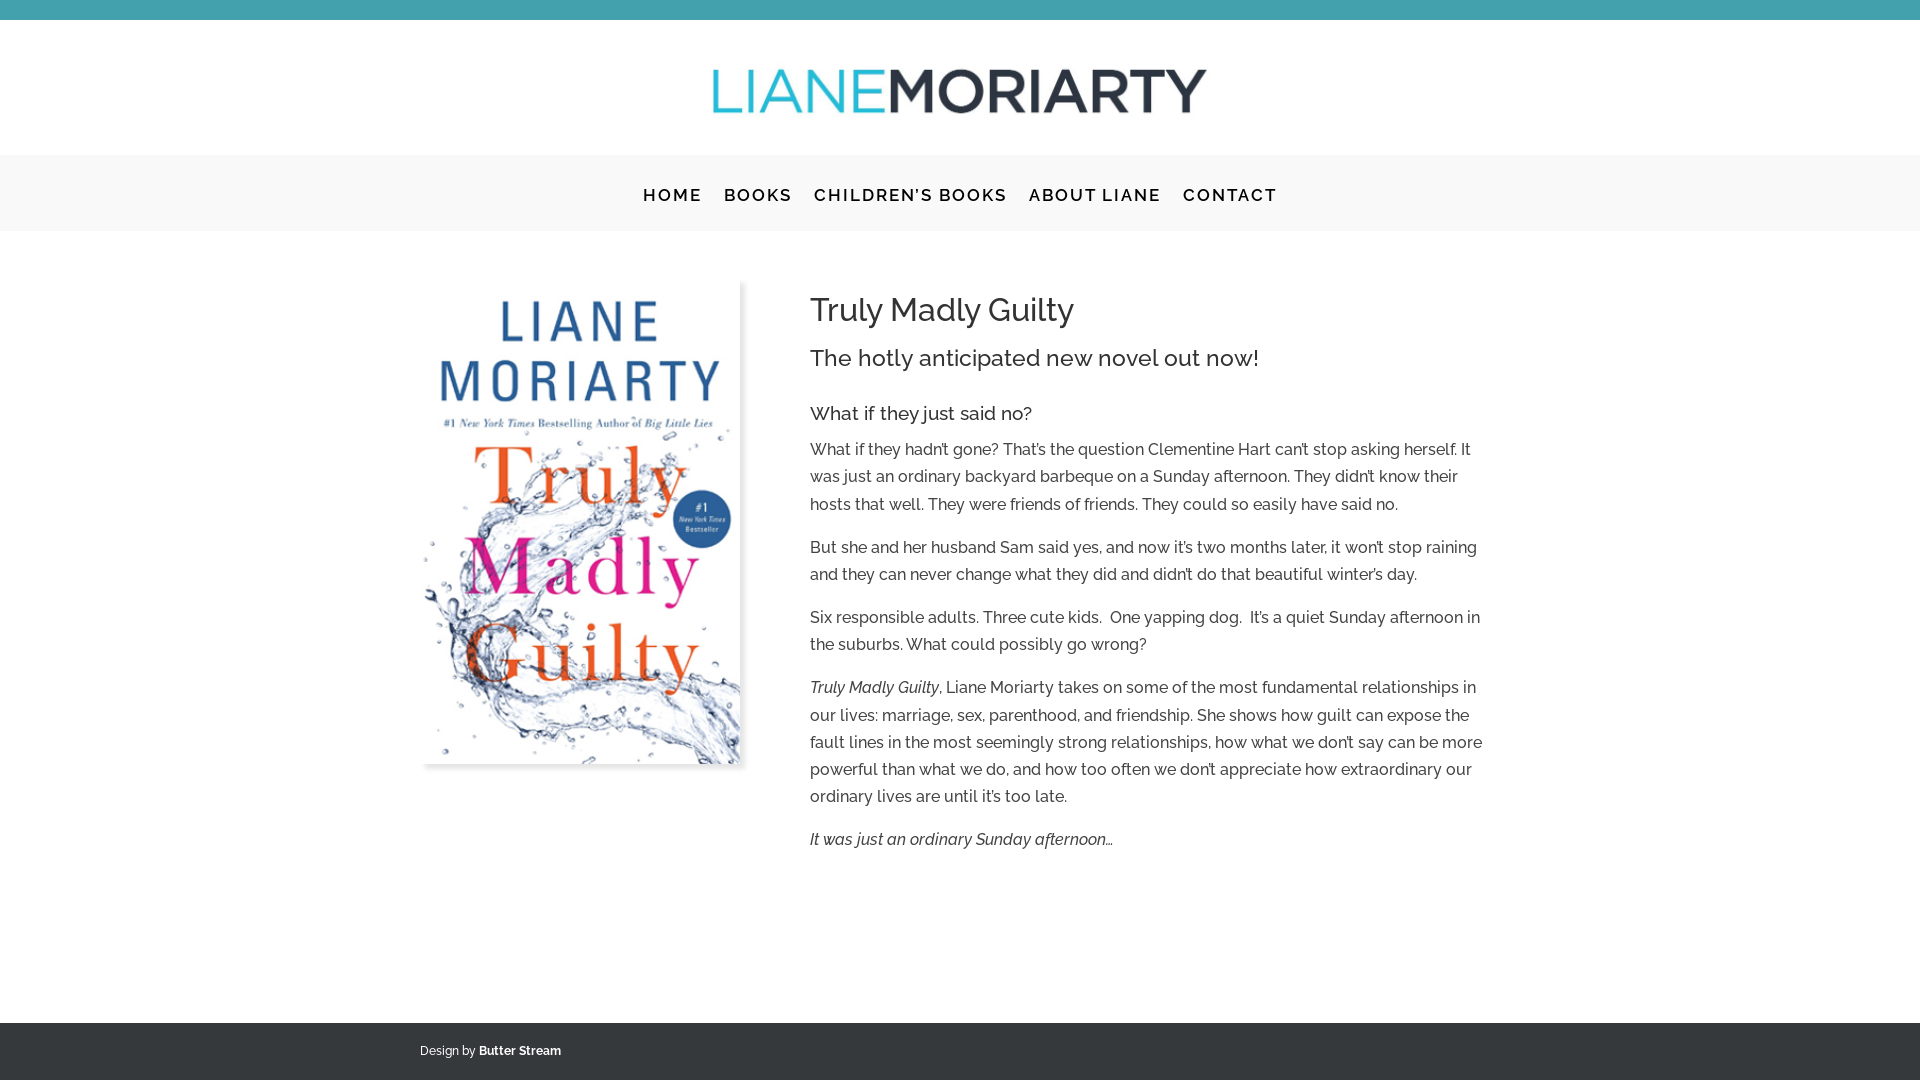  I want to click on ABOUT LIANE, so click(1095, 210).